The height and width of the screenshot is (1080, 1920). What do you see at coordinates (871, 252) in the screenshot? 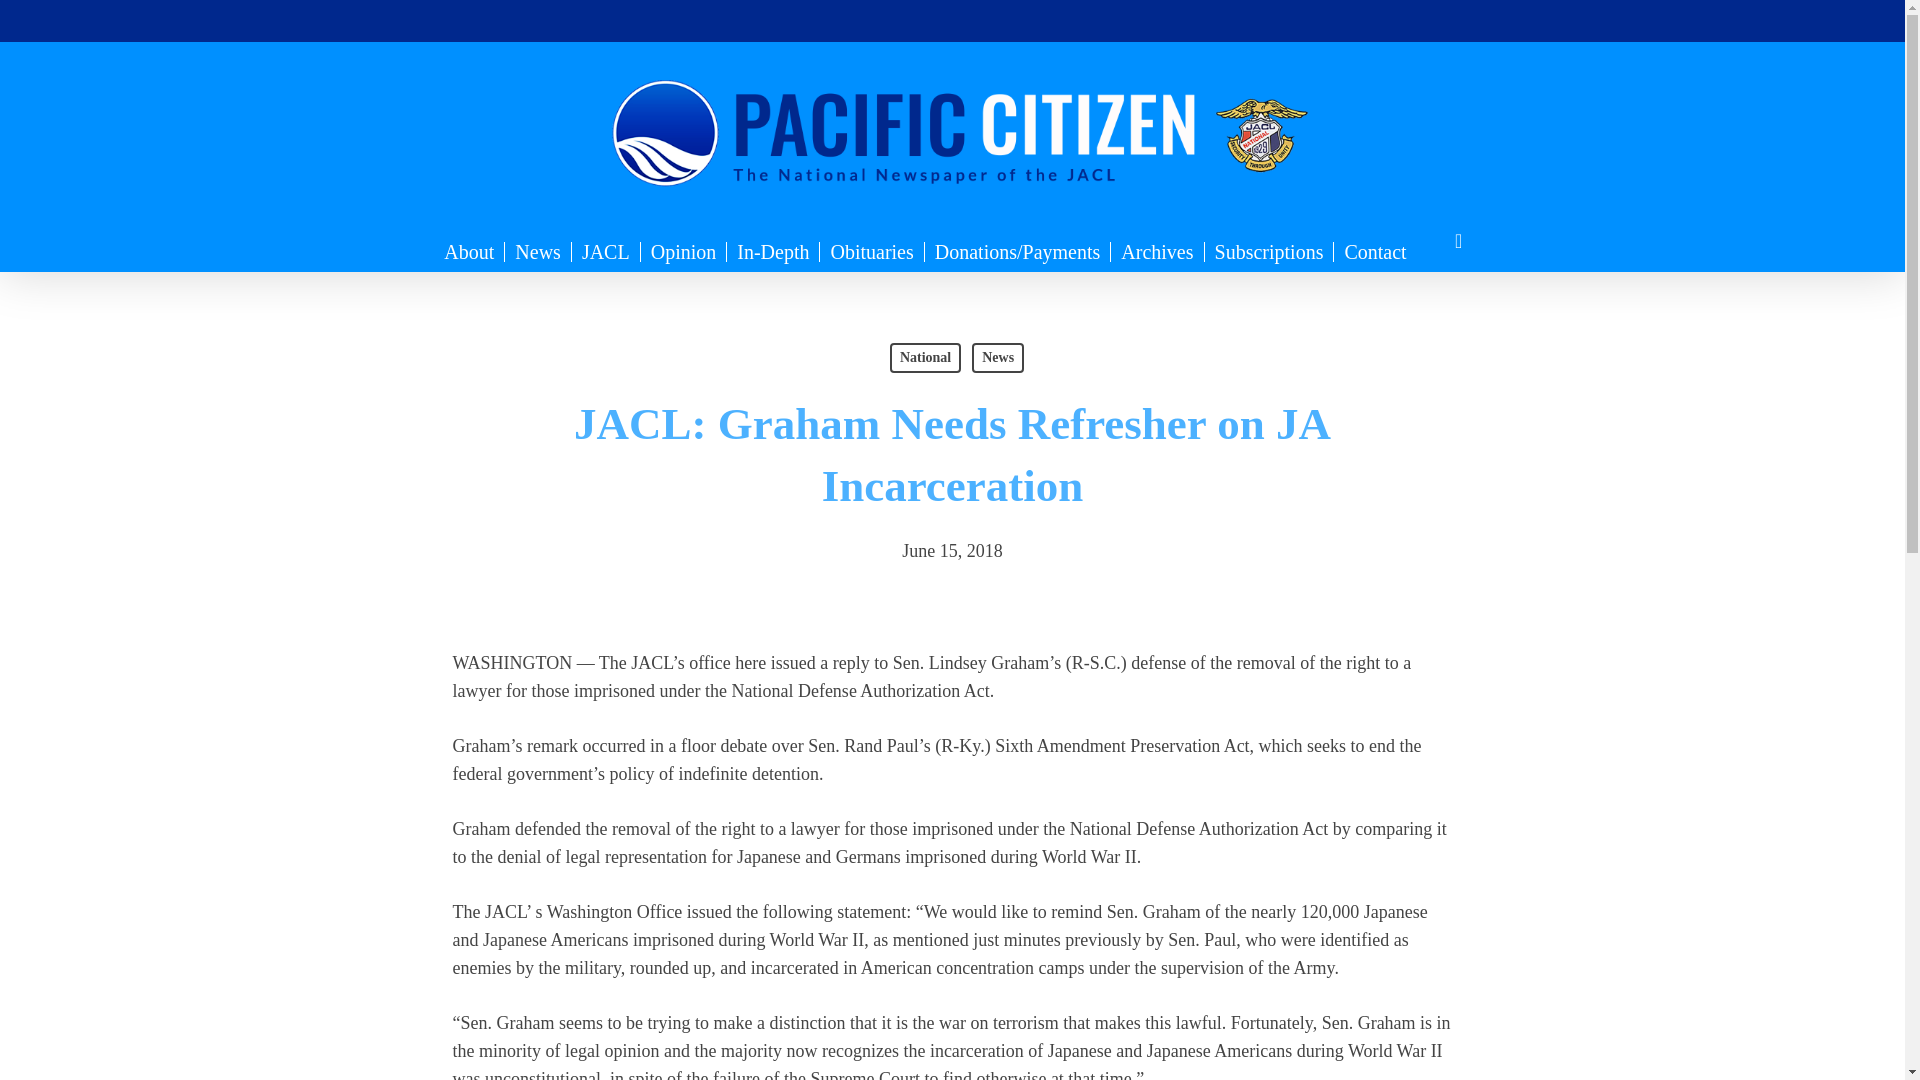
I see `Obituaries` at bounding box center [871, 252].